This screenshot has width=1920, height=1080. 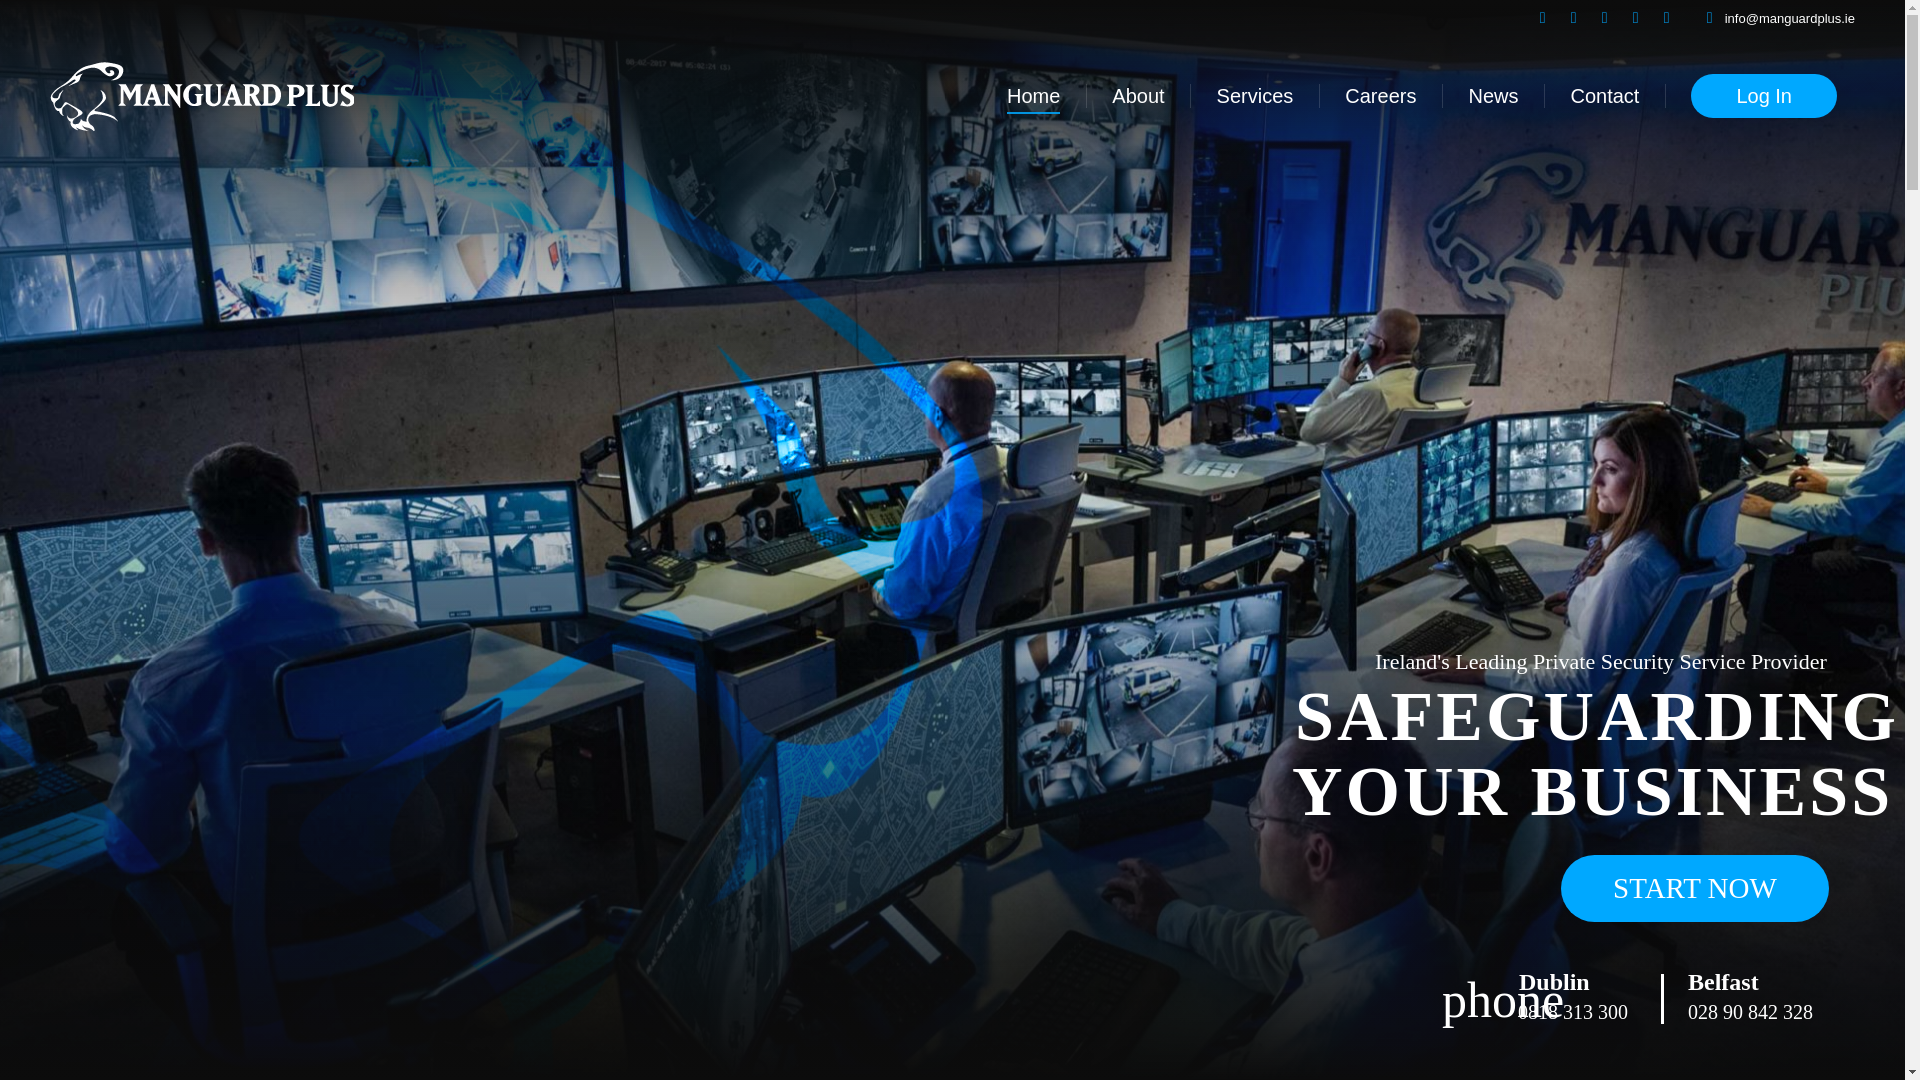 I want to click on Contact, so click(x=1604, y=96).